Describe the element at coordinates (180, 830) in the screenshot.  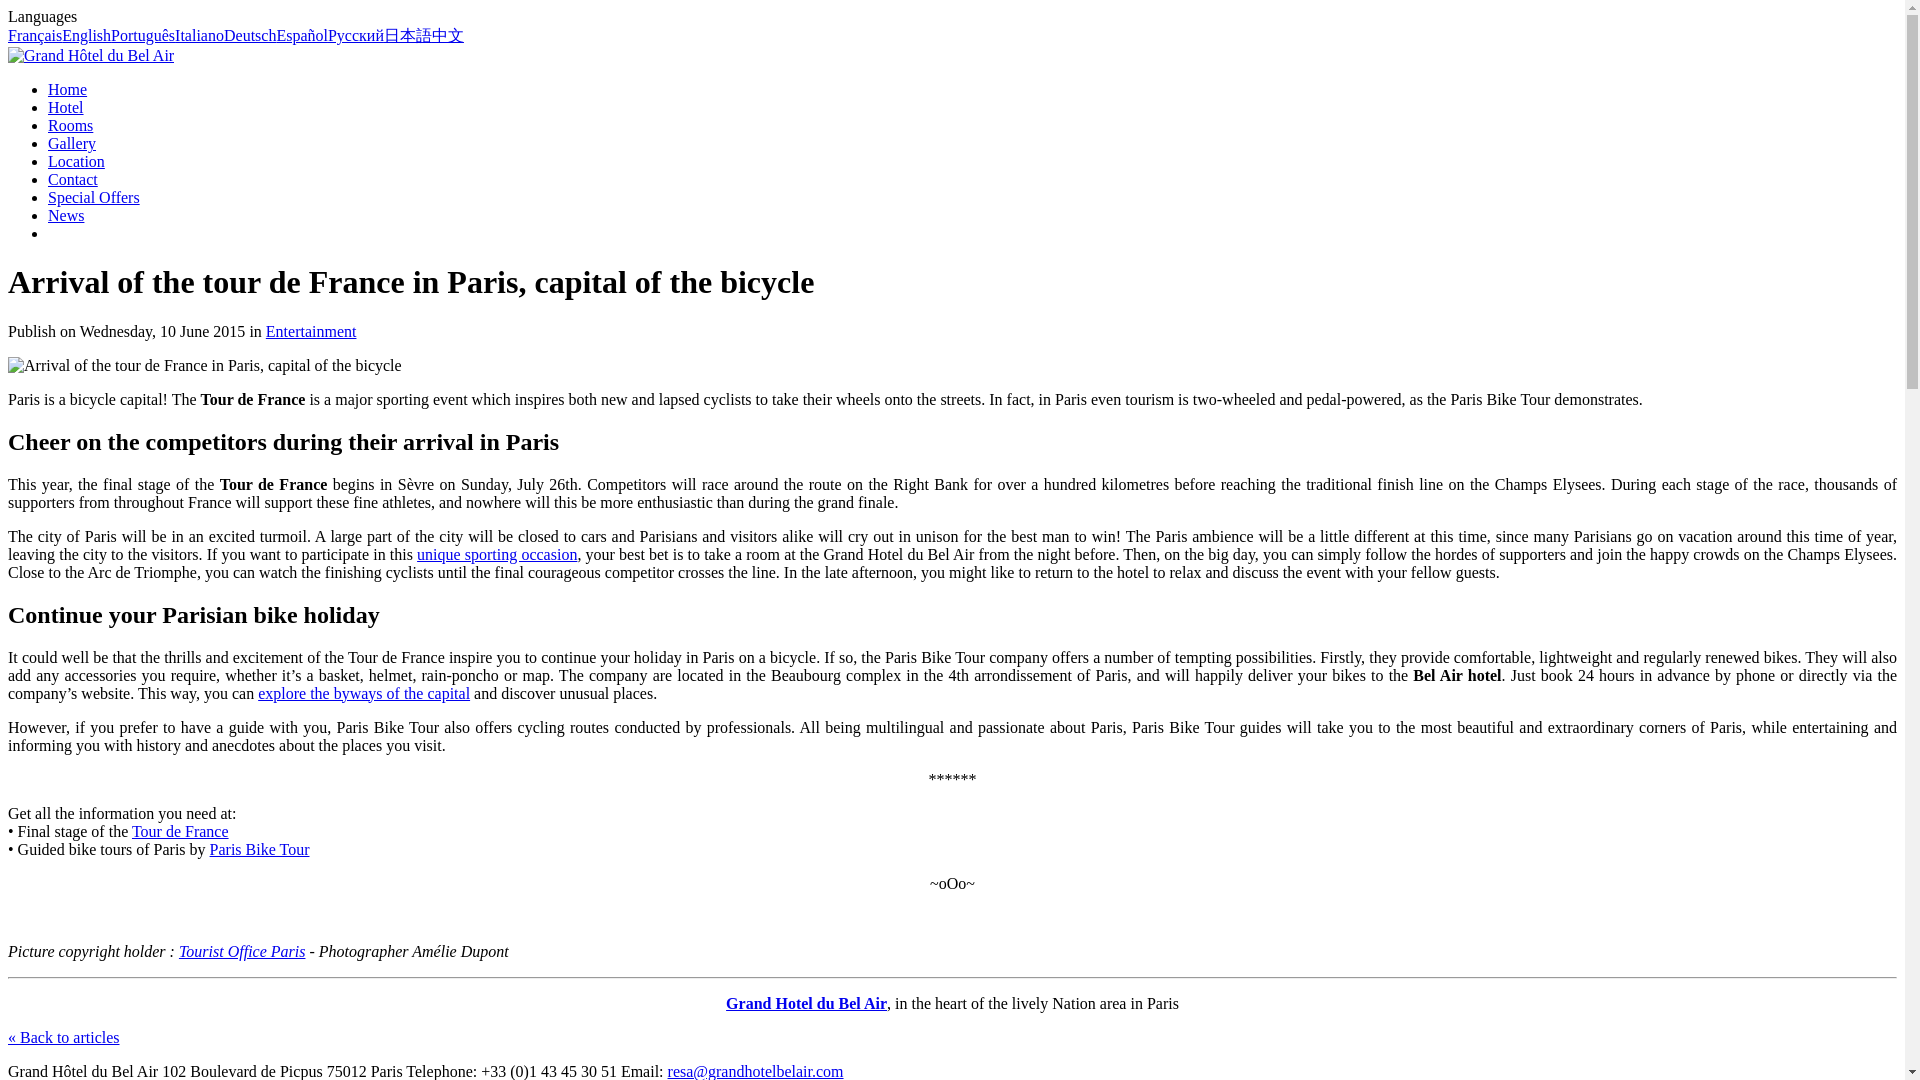
I see `Tour de France` at that location.